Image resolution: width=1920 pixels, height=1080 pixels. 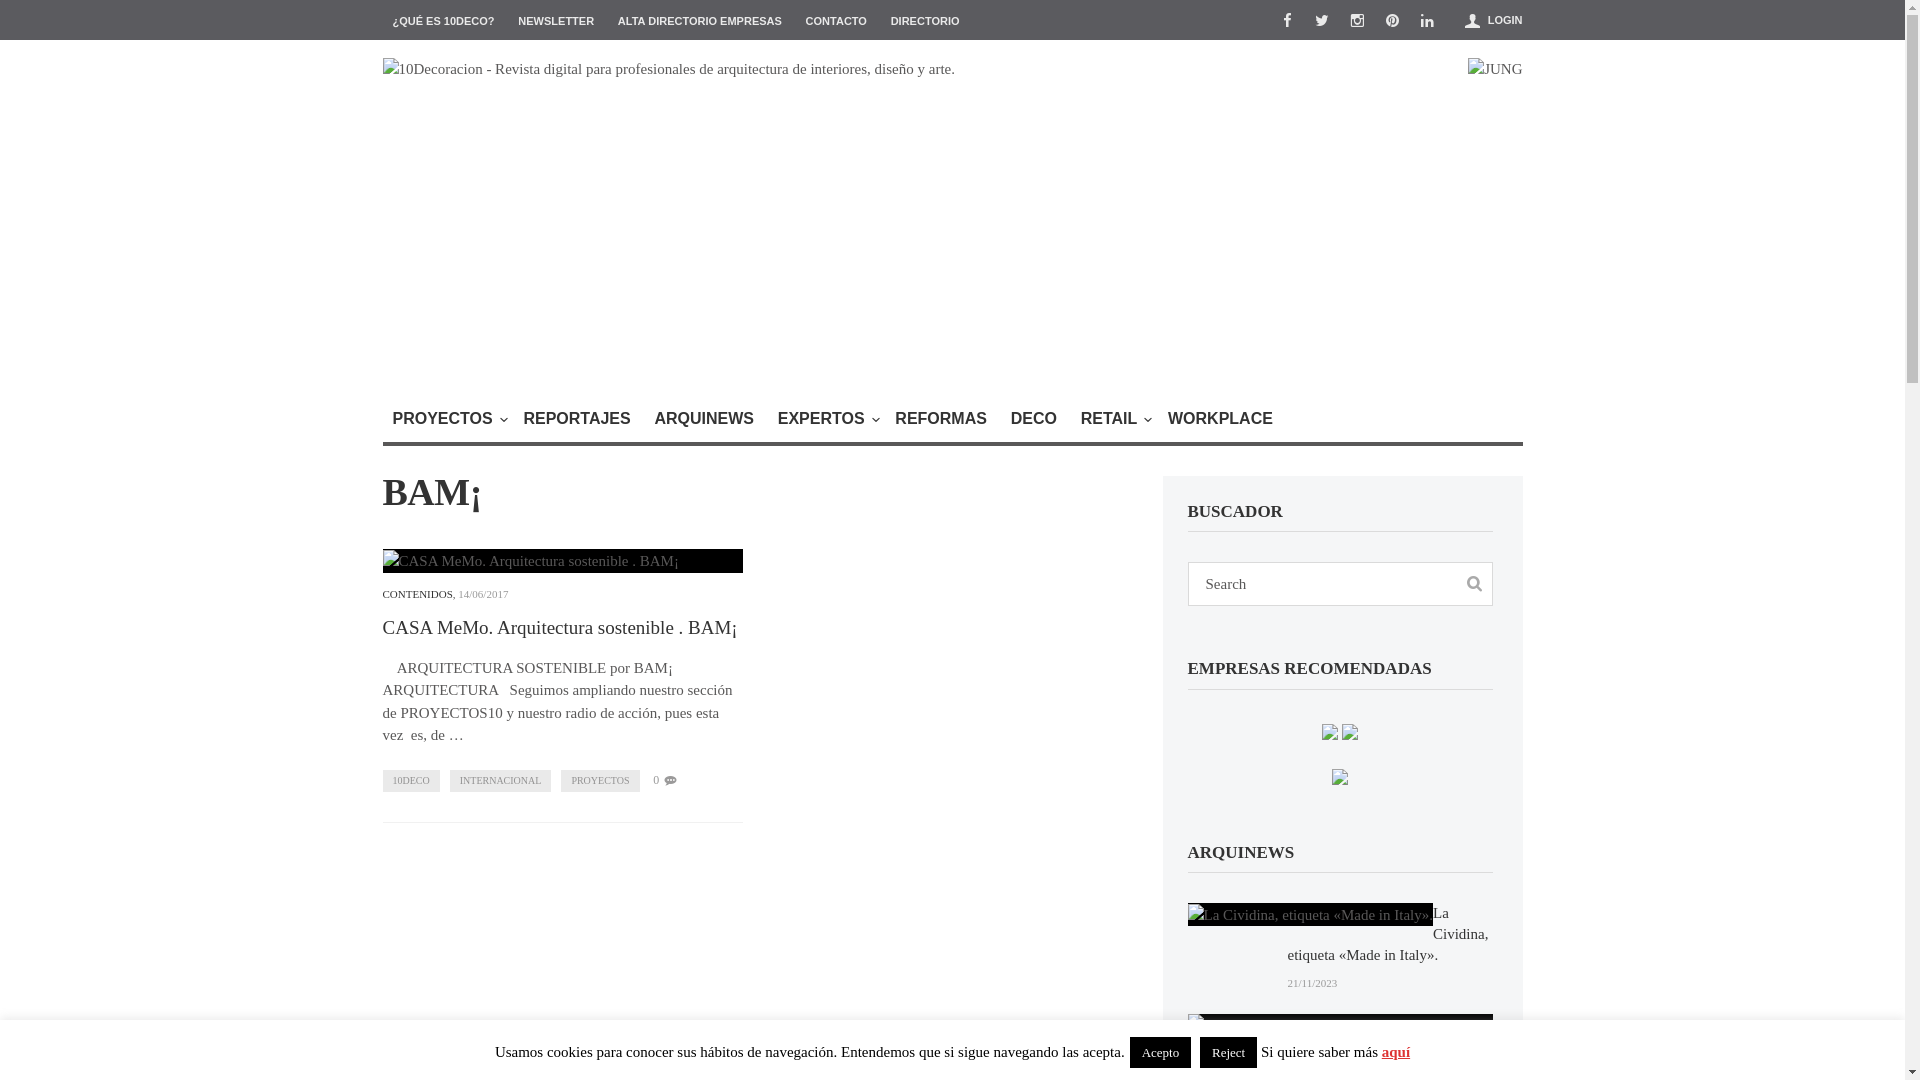 What do you see at coordinates (952, 231) in the screenshot?
I see `Advertisement` at bounding box center [952, 231].